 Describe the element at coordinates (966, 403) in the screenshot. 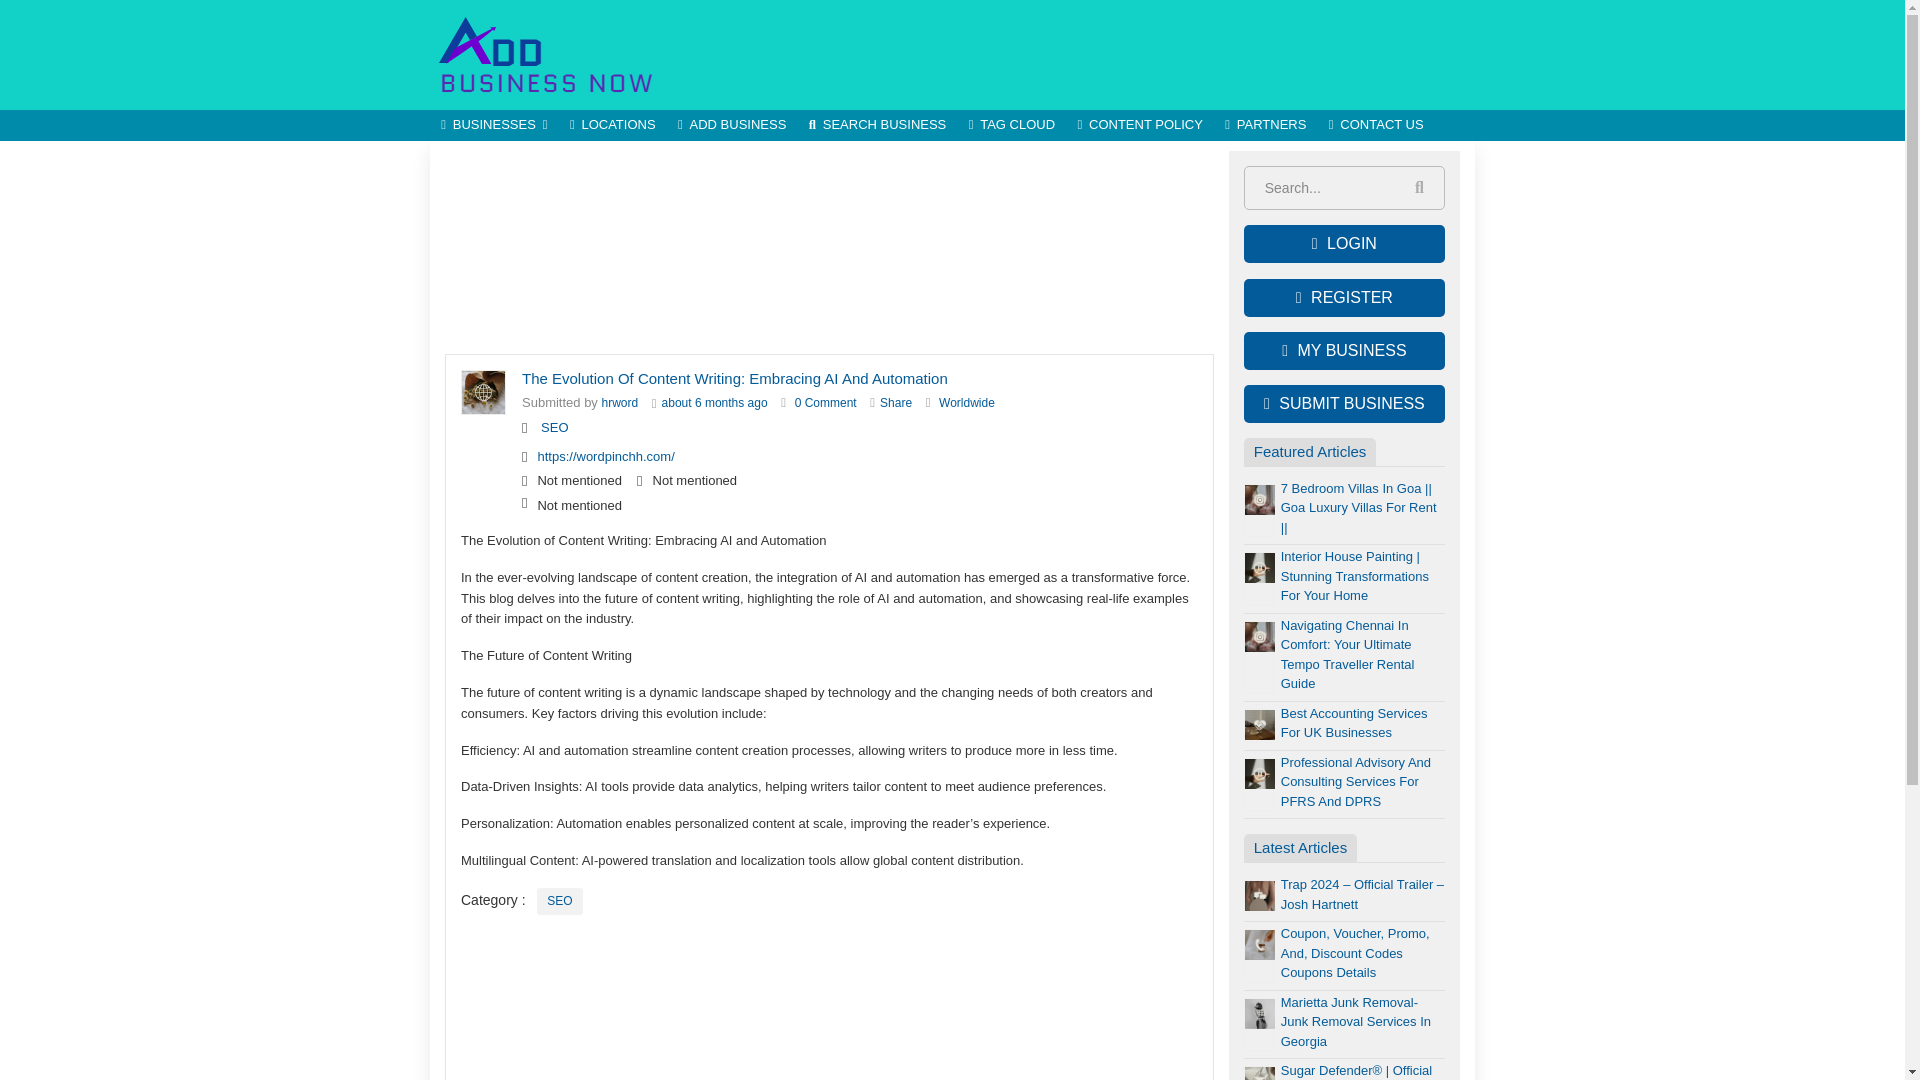

I see `Worldwide` at that location.